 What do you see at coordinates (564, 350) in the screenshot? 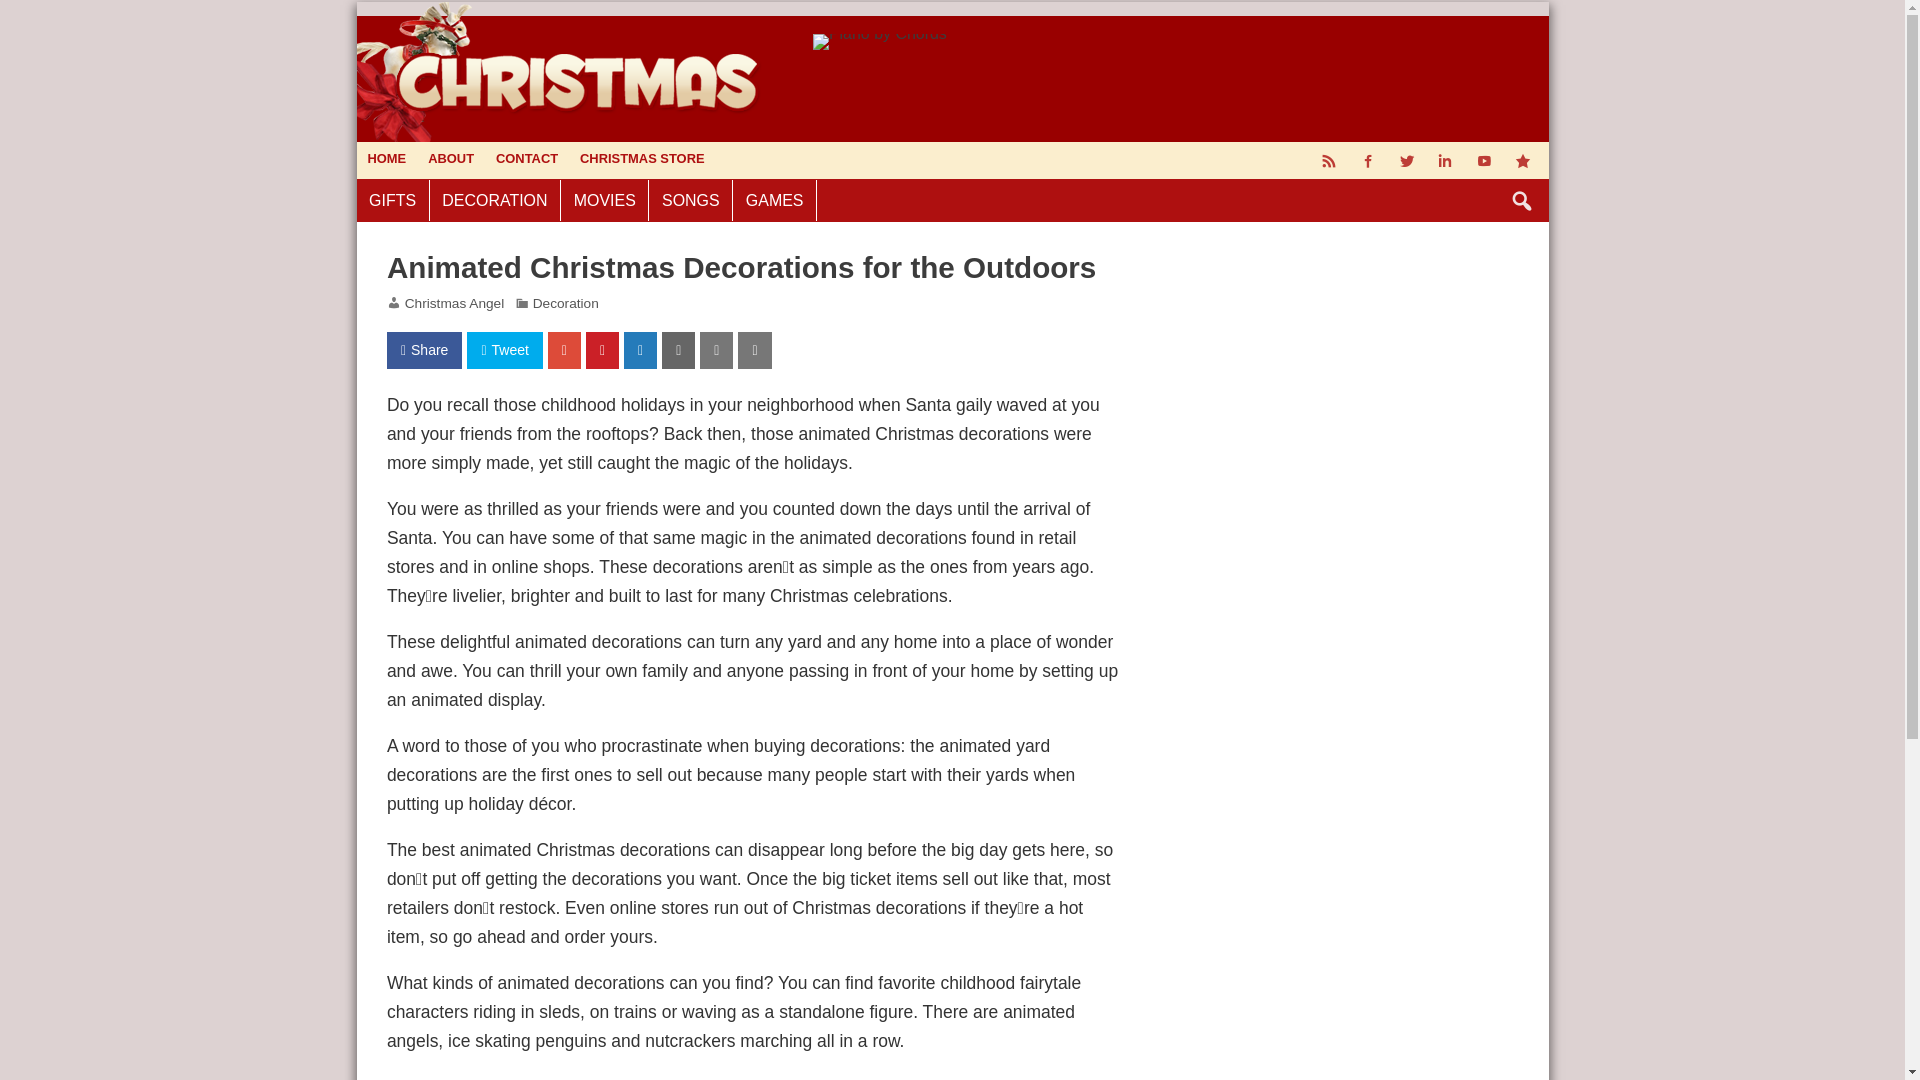
I see `Share On Google Plus` at bounding box center [564, 350].